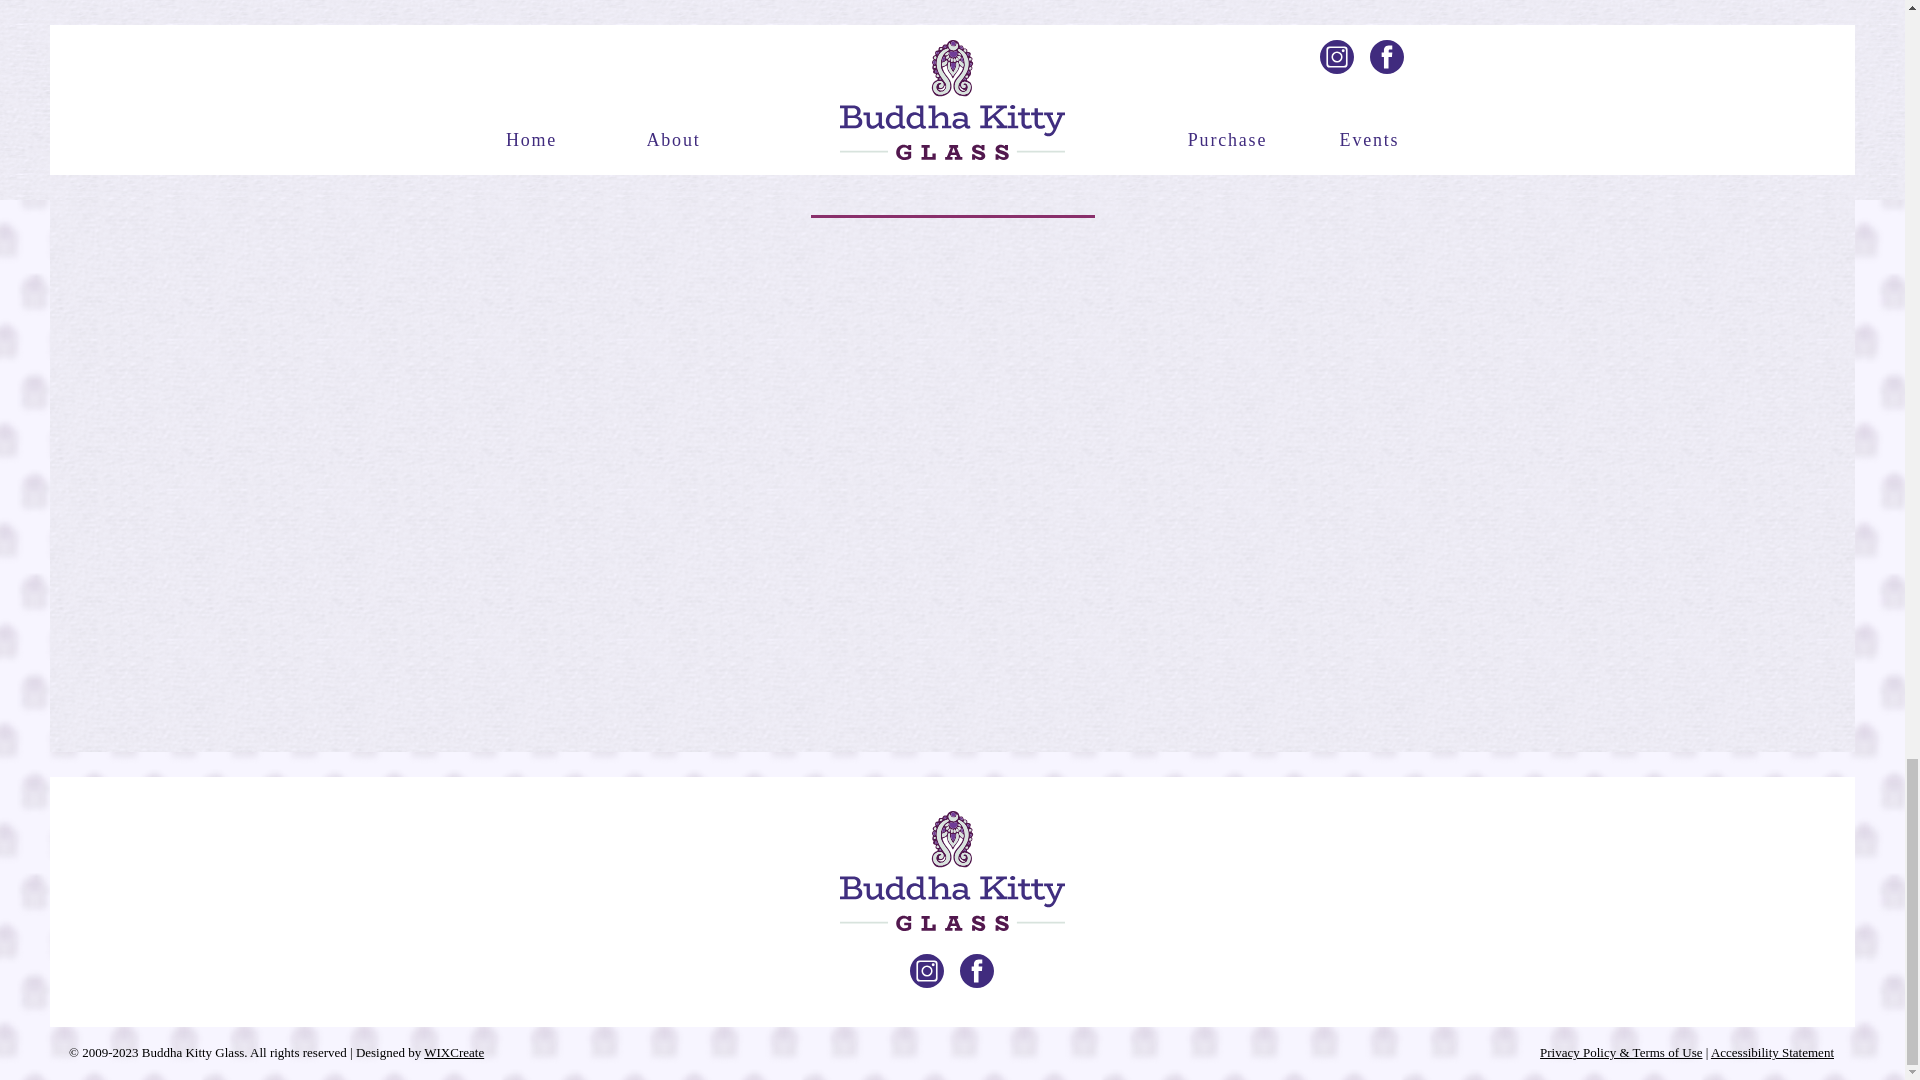  Describe the element at coordinates (454, 1052) in the screenshot. I see `WIXCreate` at that location.